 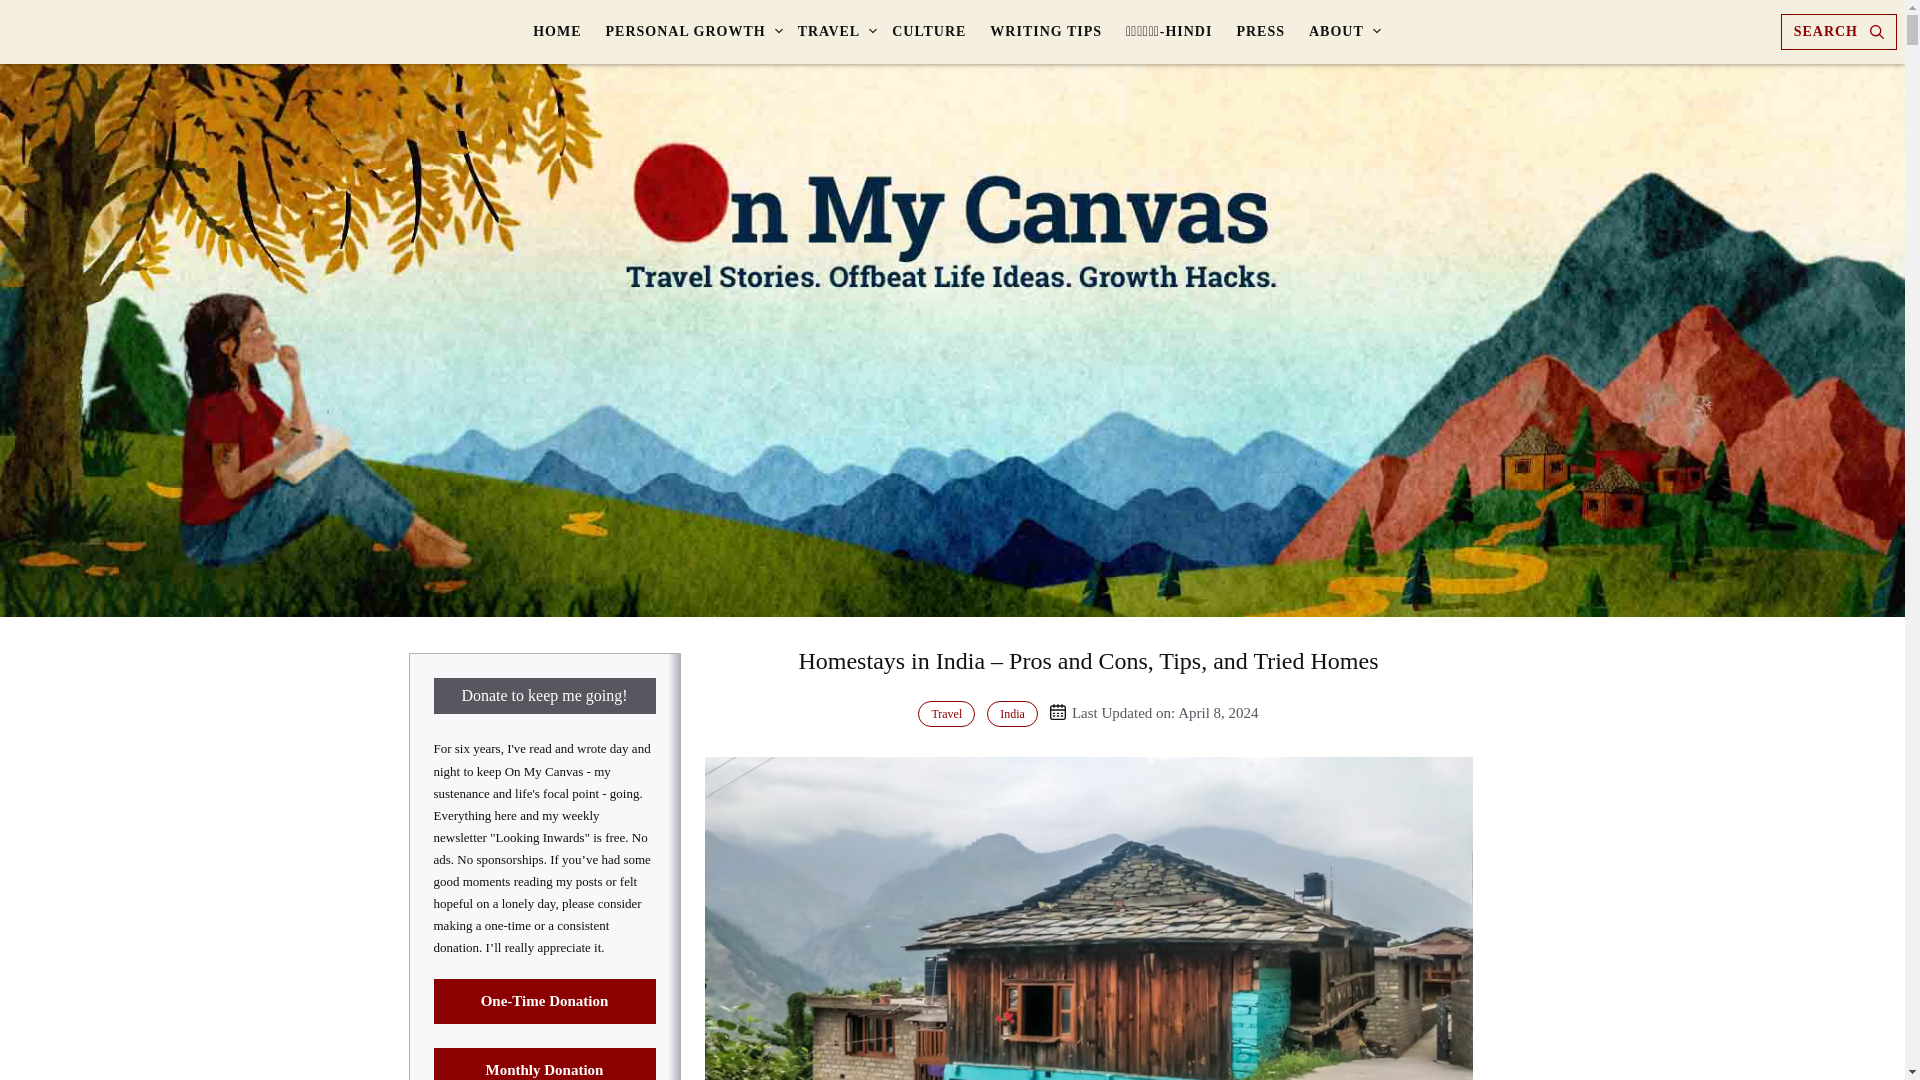 I want to click on TRAVEL, so click(x=833, y=32).